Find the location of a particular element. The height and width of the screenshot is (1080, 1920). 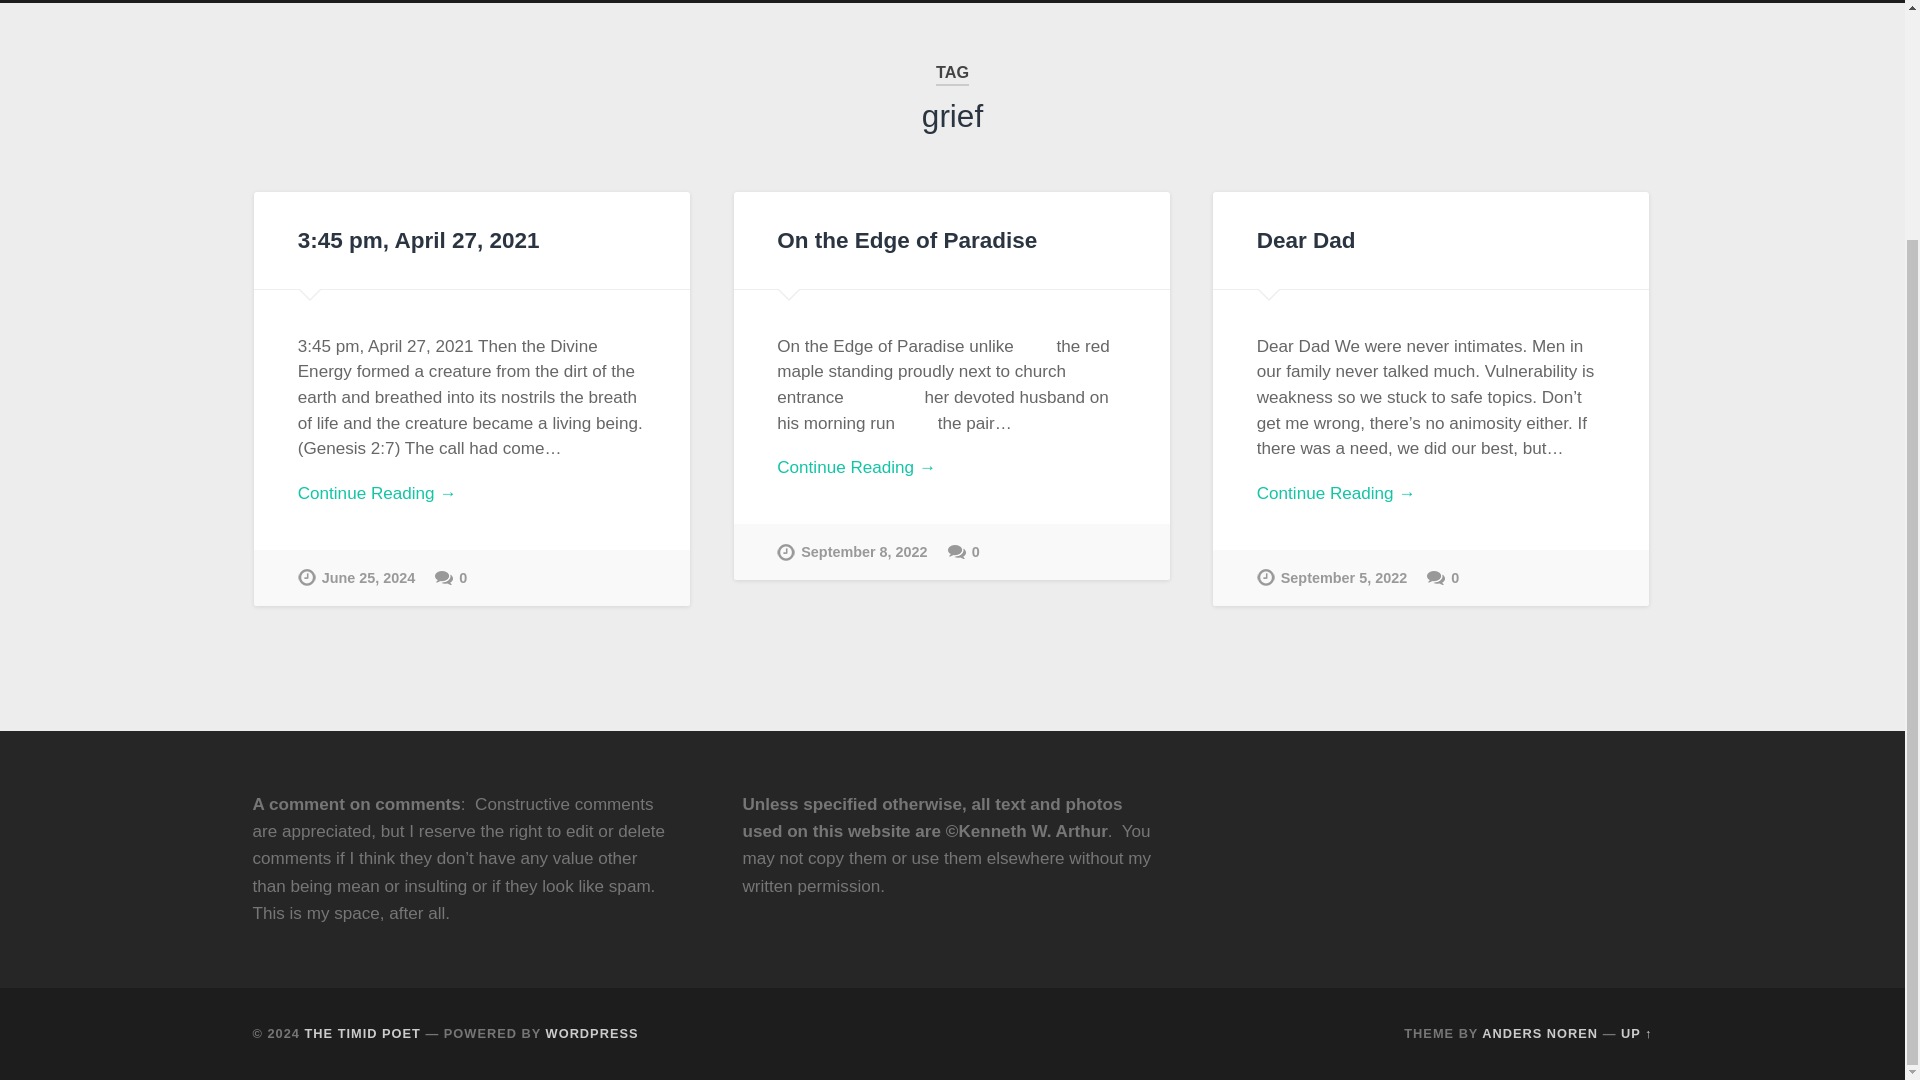

BOOKS is located at coordinates (674, 2).